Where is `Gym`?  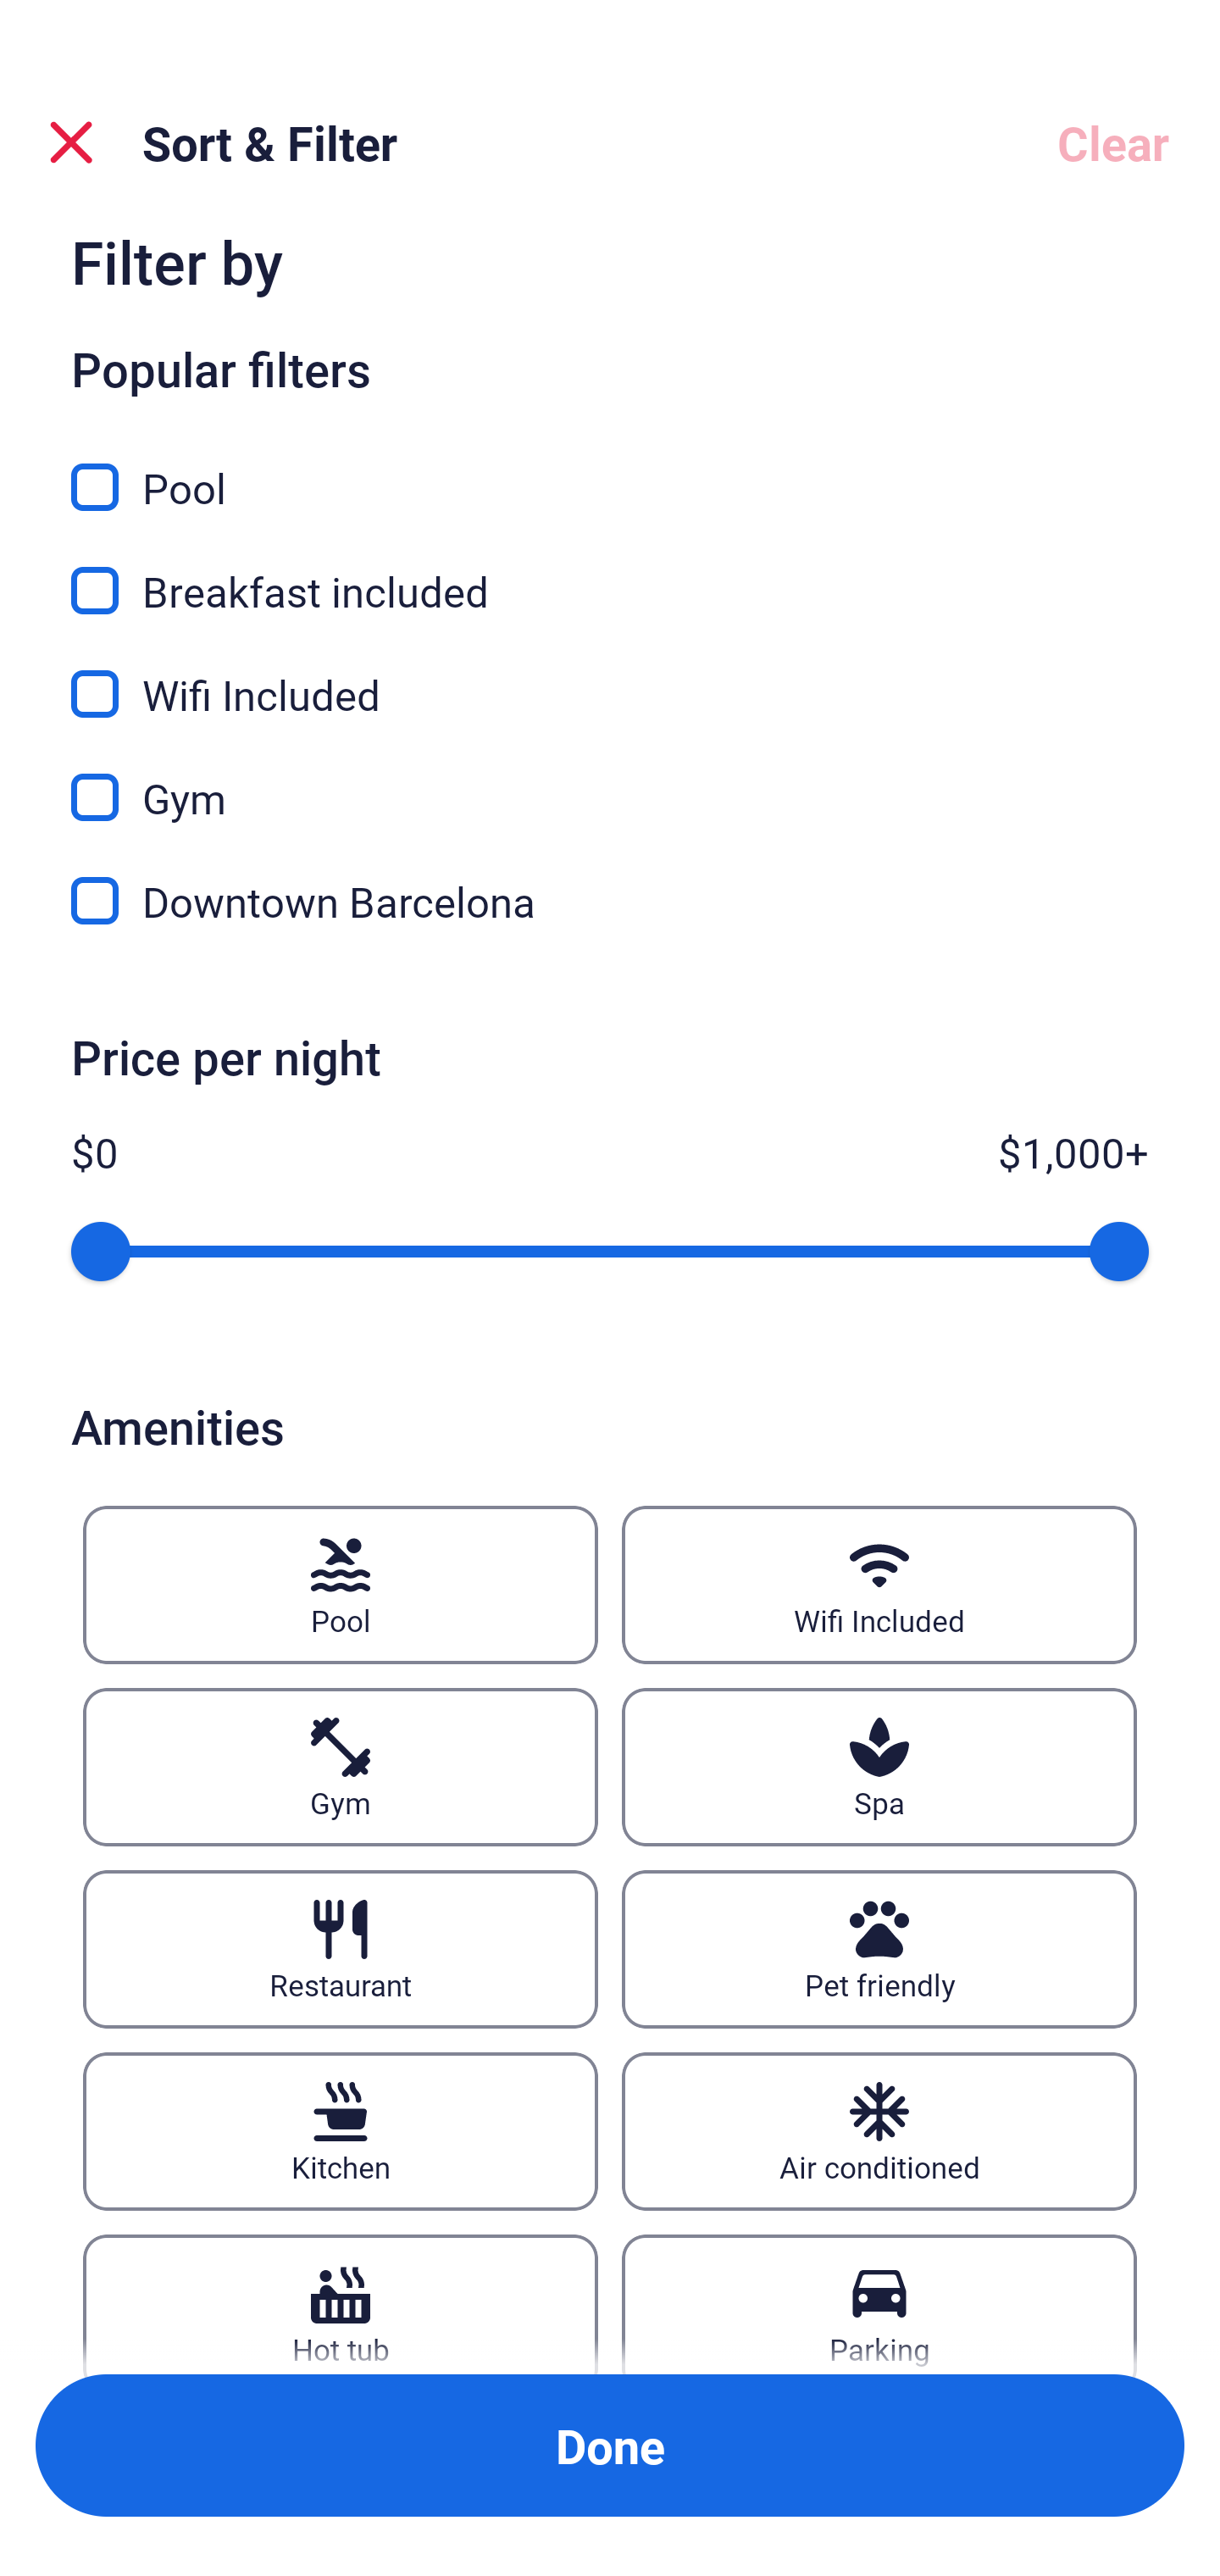 Gym is located at coordinates (340, 1767).